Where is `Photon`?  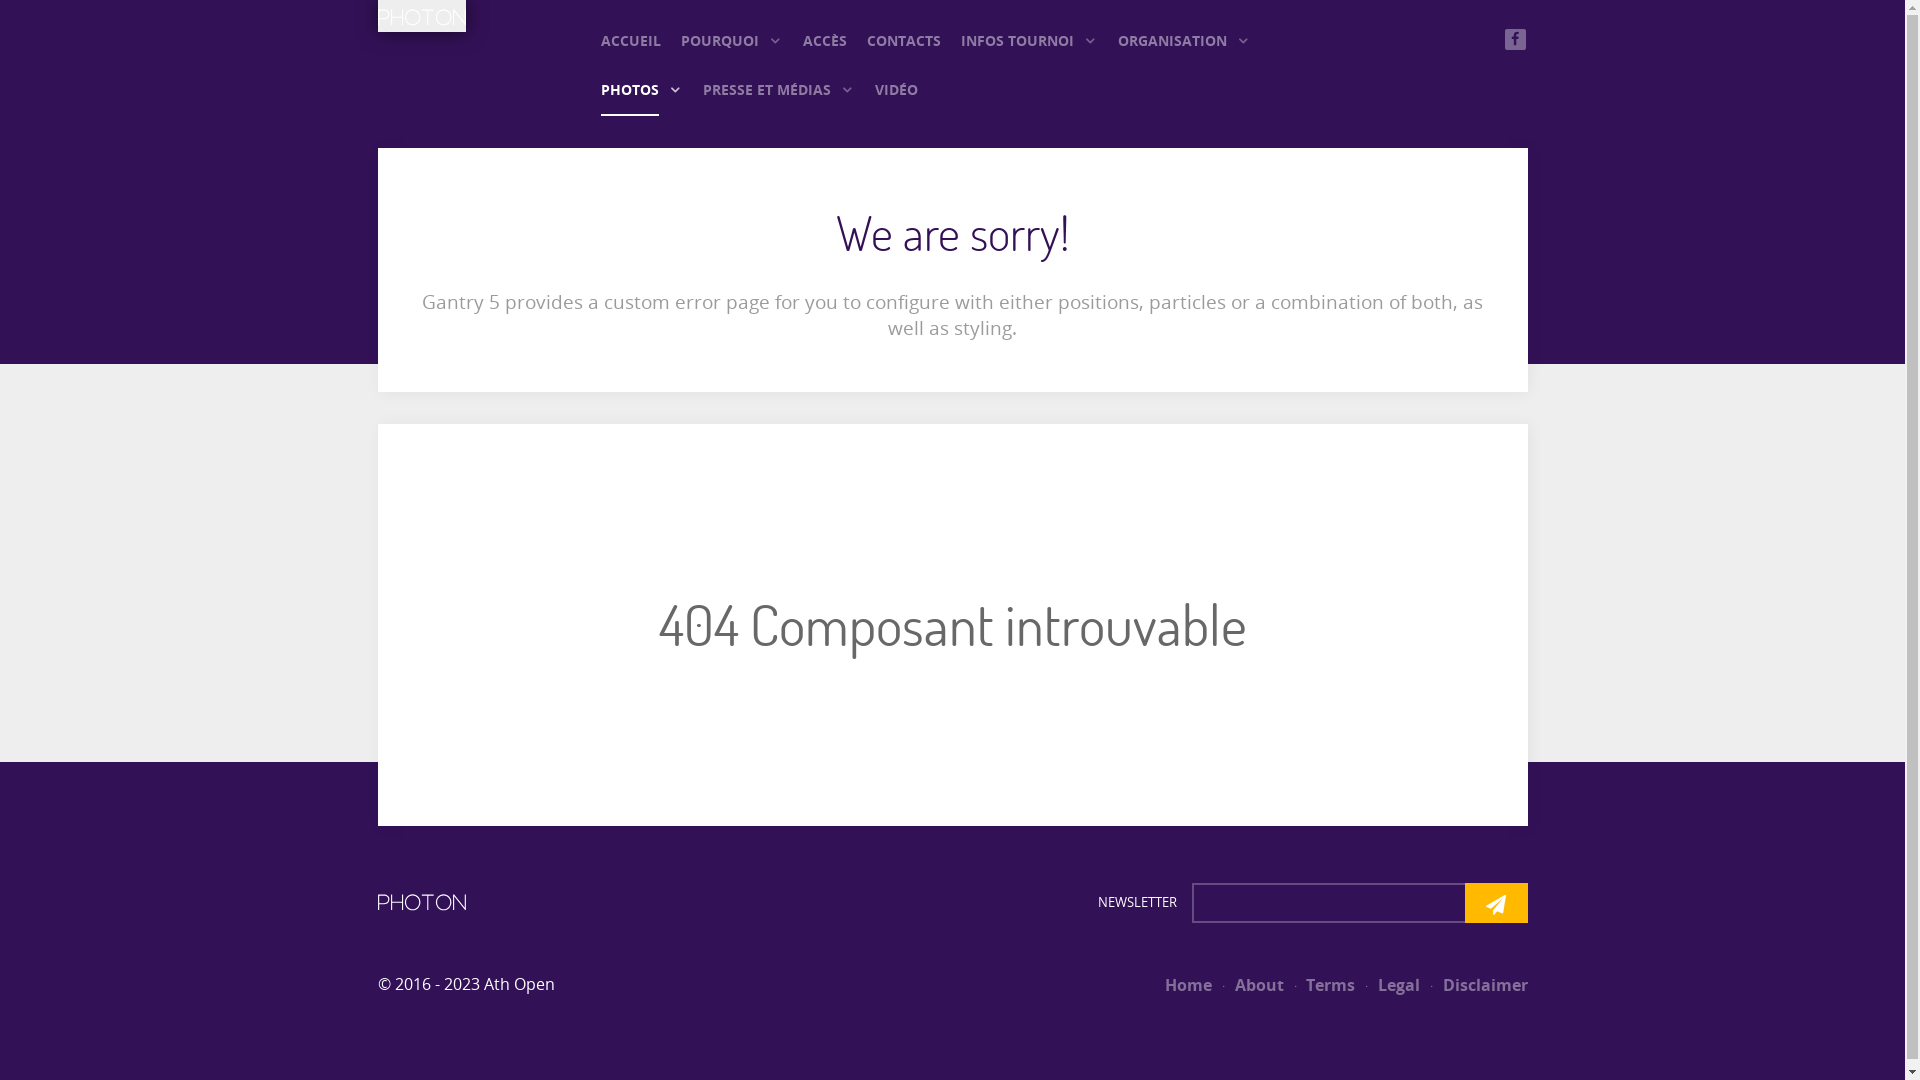 Photon is located at coordinates (422, 901).